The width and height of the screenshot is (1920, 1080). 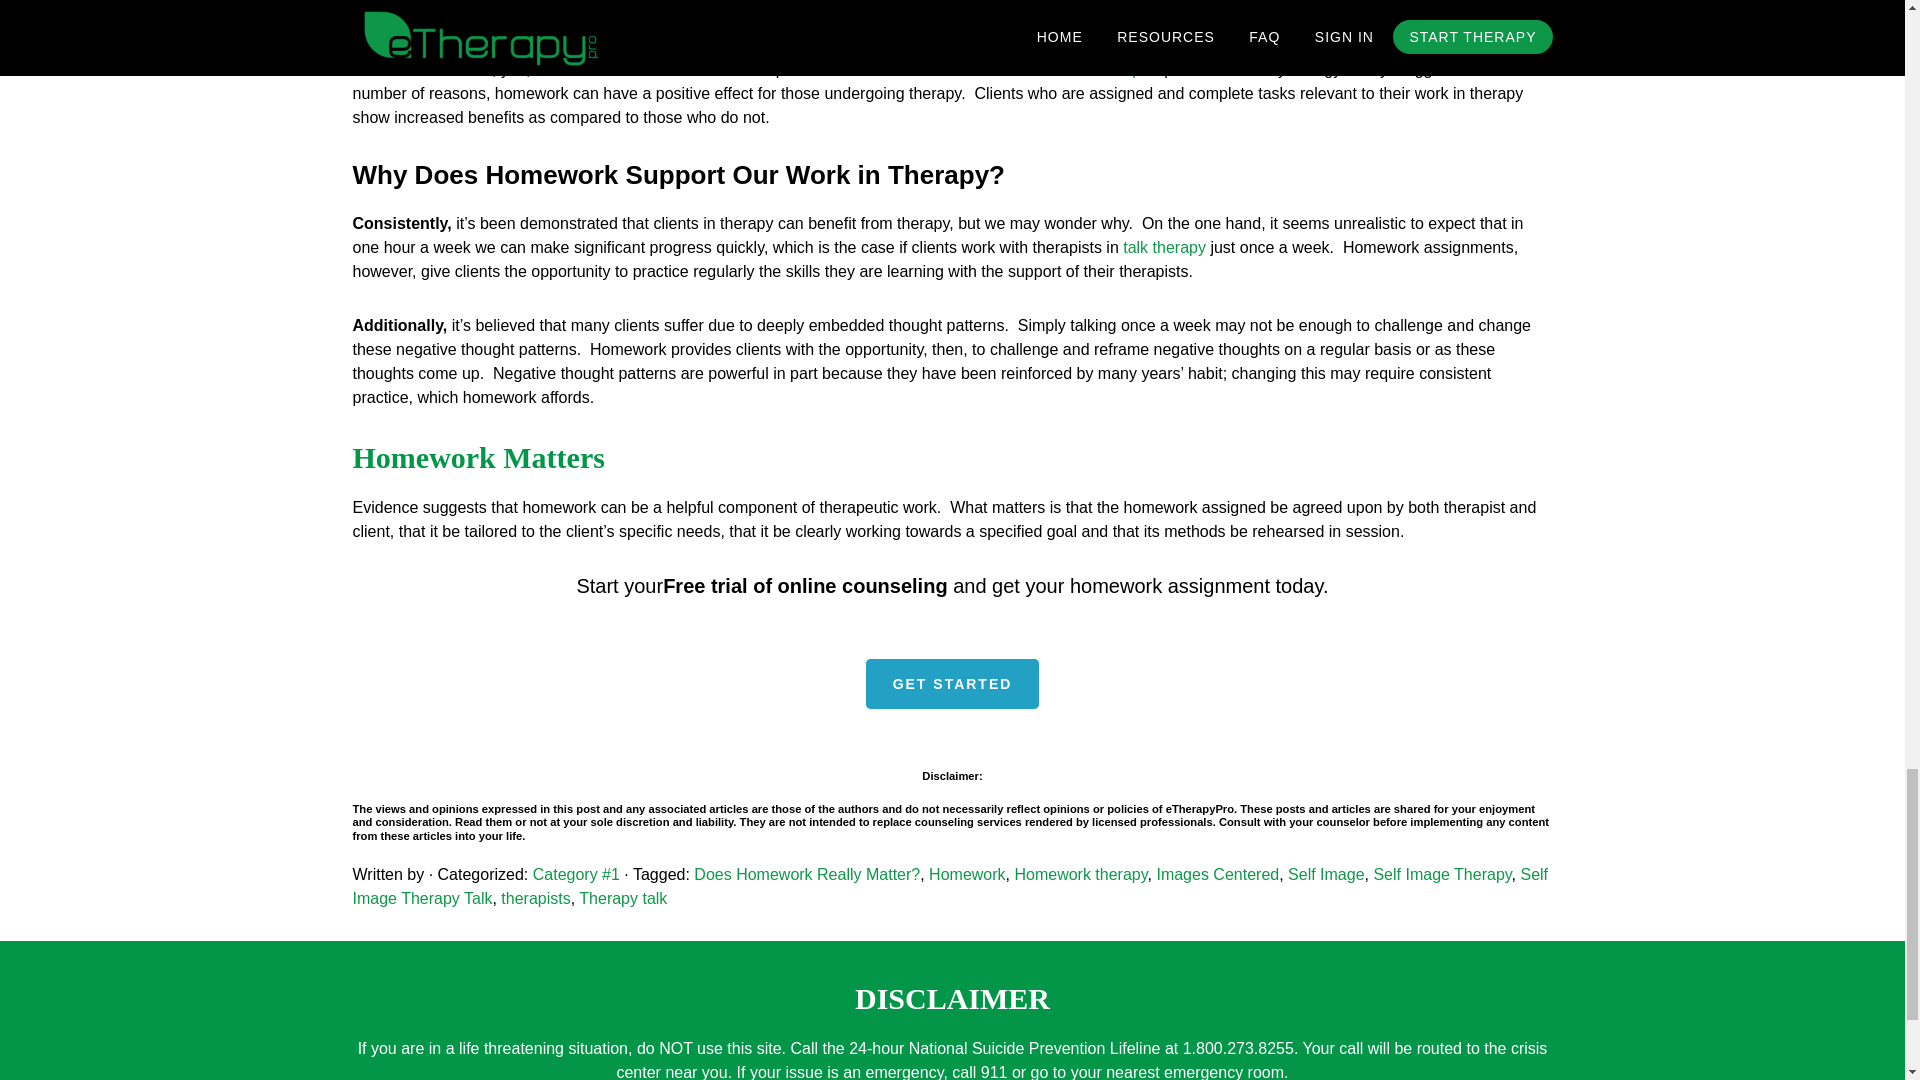 I want to click on Does Homework Really Matter?, so click(x=806, y=874).